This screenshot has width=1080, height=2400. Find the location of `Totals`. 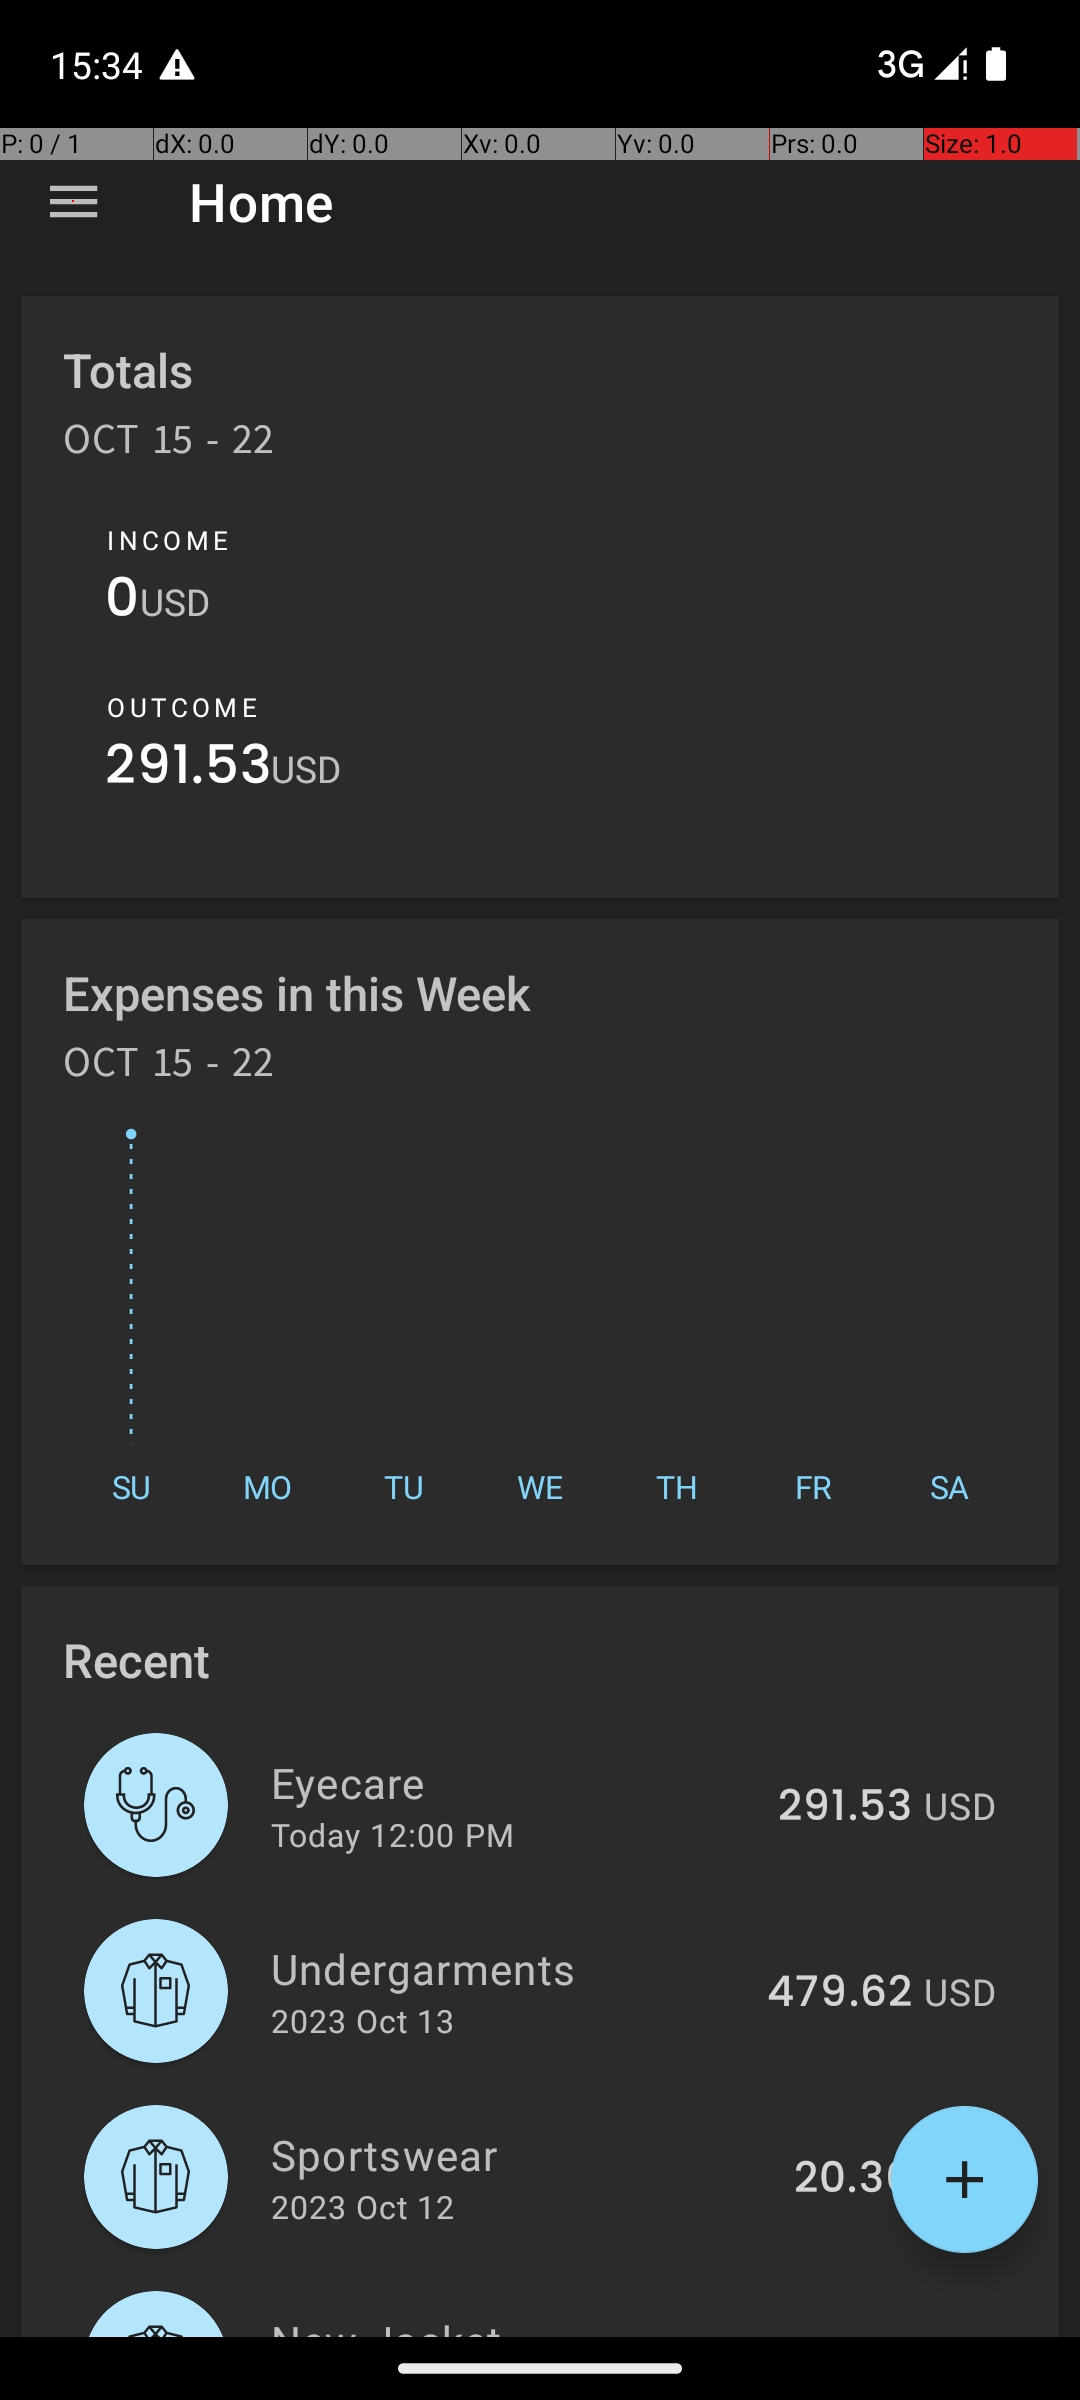

Totals is located at coordinates (128, 370).